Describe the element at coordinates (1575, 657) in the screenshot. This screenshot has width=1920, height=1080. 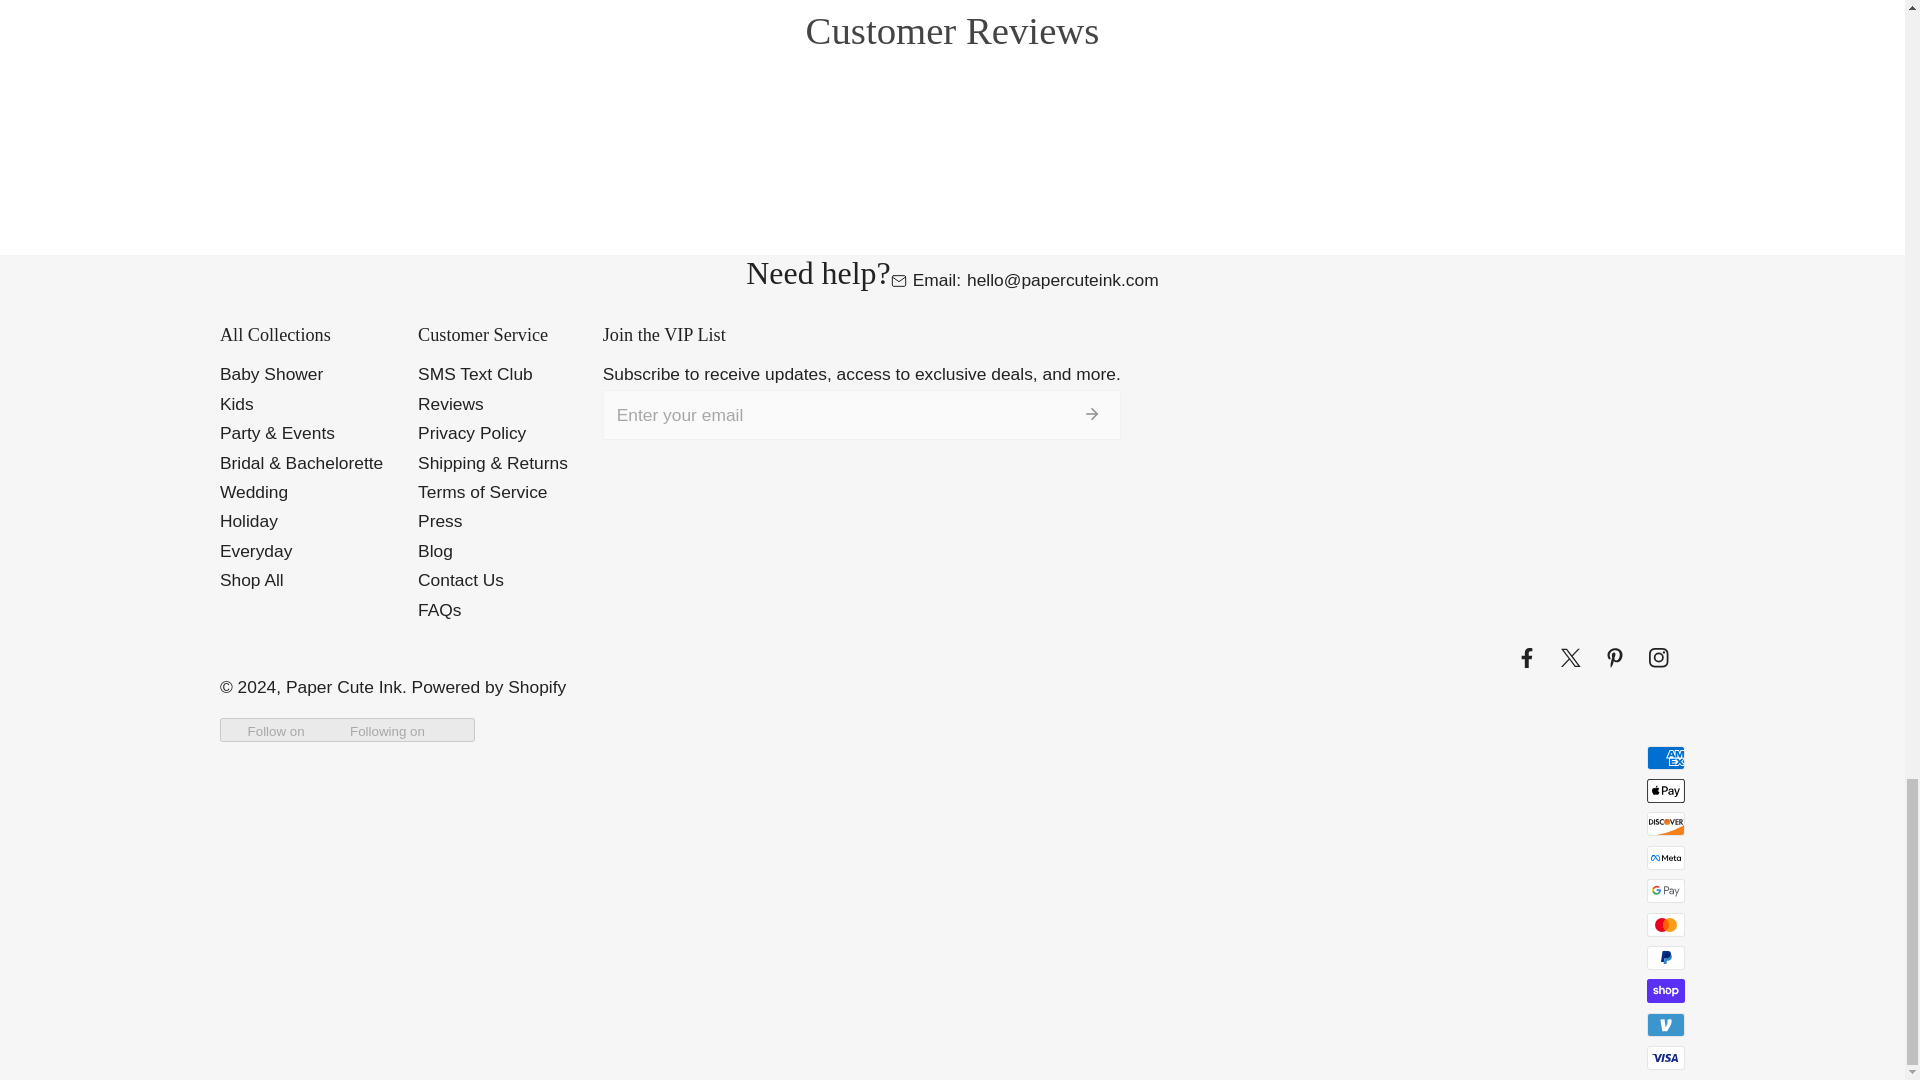
I see `Twitter` at that location.